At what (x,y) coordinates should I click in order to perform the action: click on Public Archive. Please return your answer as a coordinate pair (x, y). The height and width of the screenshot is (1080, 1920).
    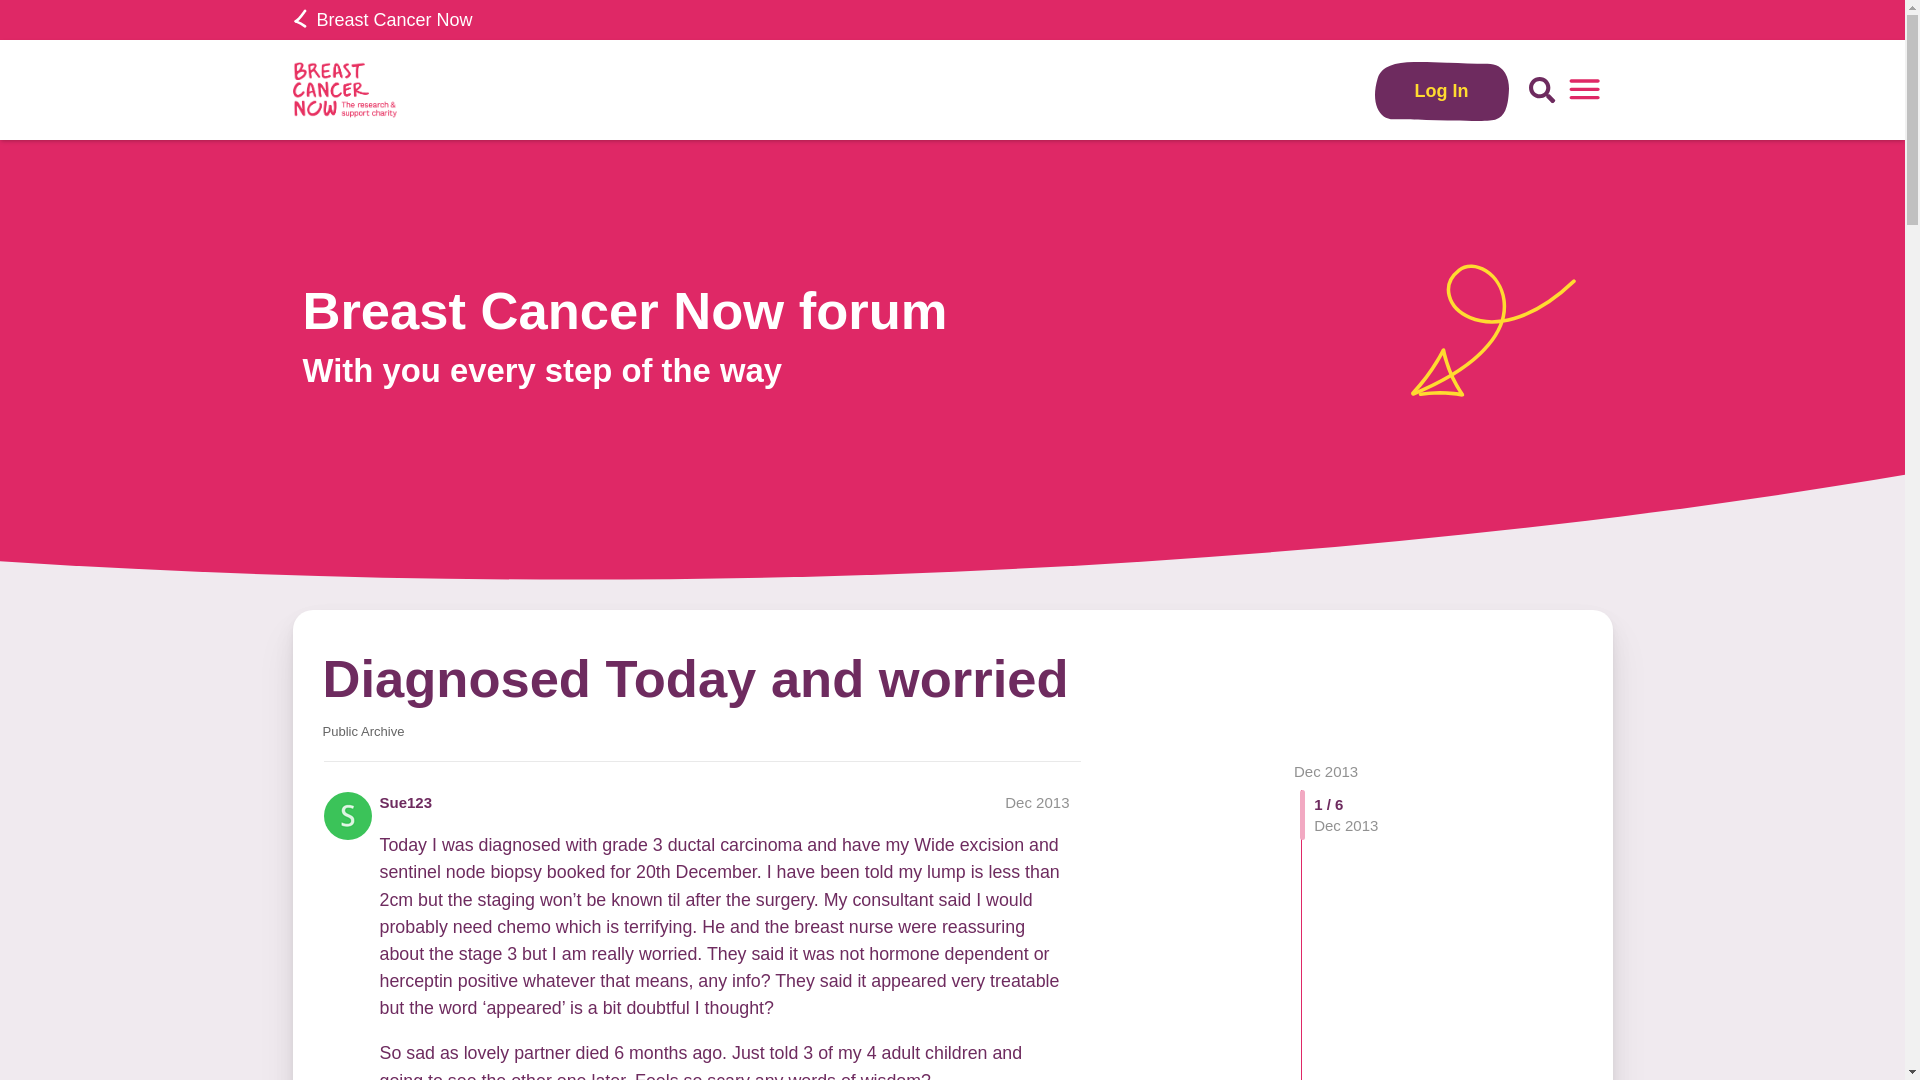
    Looking at the image, I should click on (362, 731).